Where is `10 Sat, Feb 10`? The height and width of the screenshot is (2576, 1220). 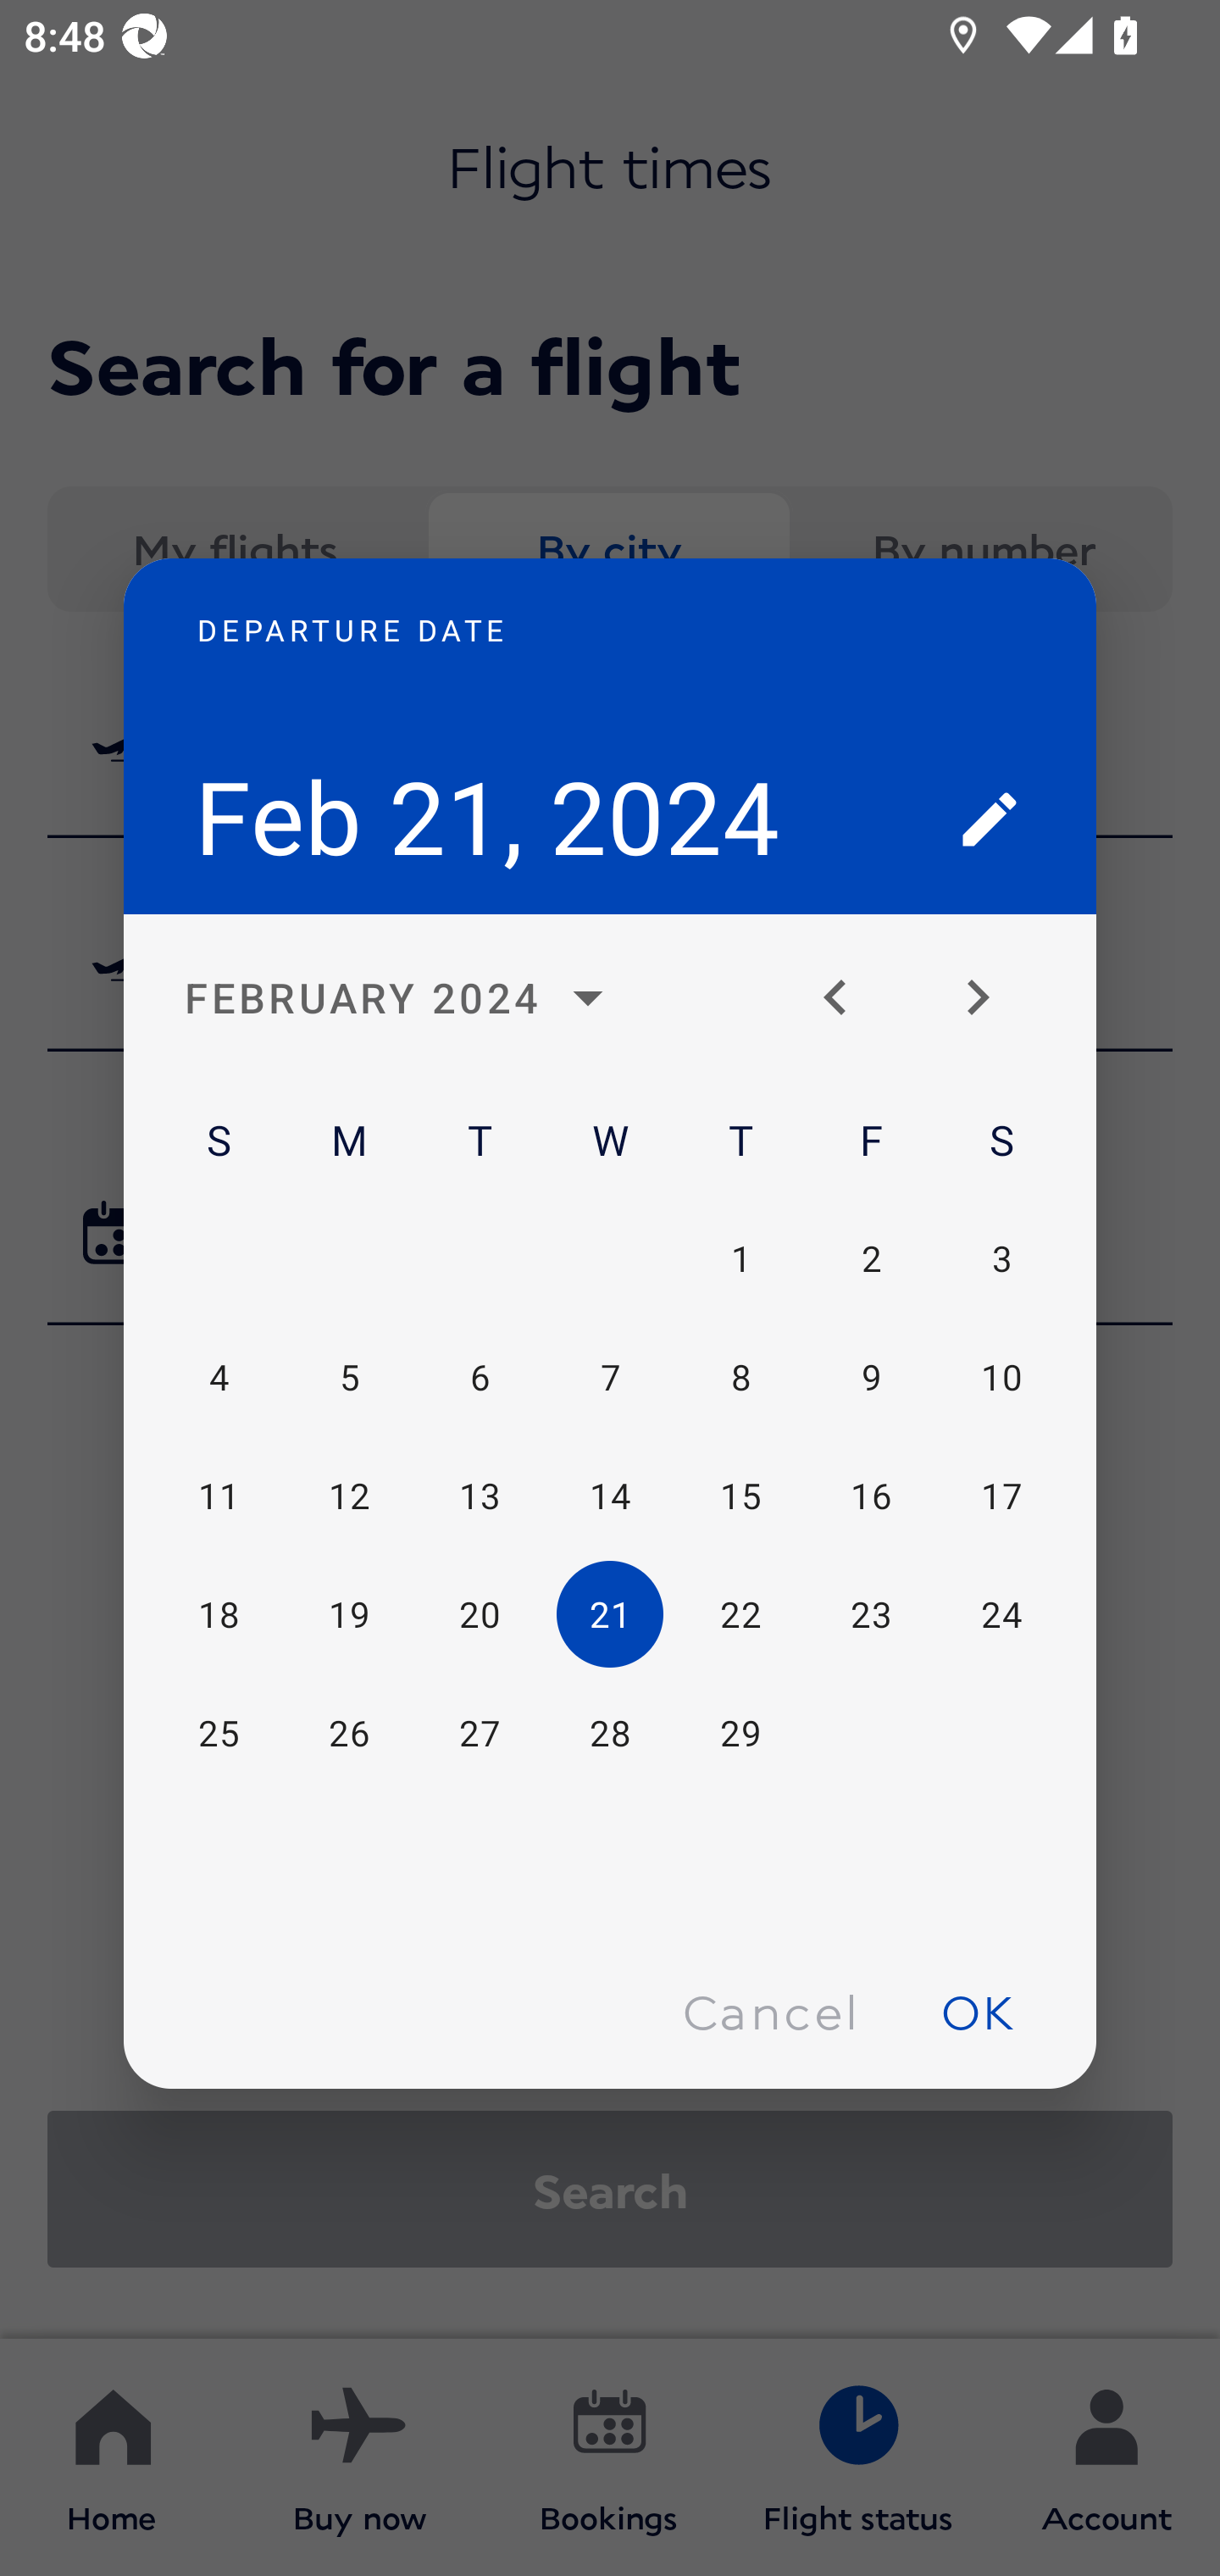
10 Sat, Feb 10 is located at coordinates (1001, 1378).